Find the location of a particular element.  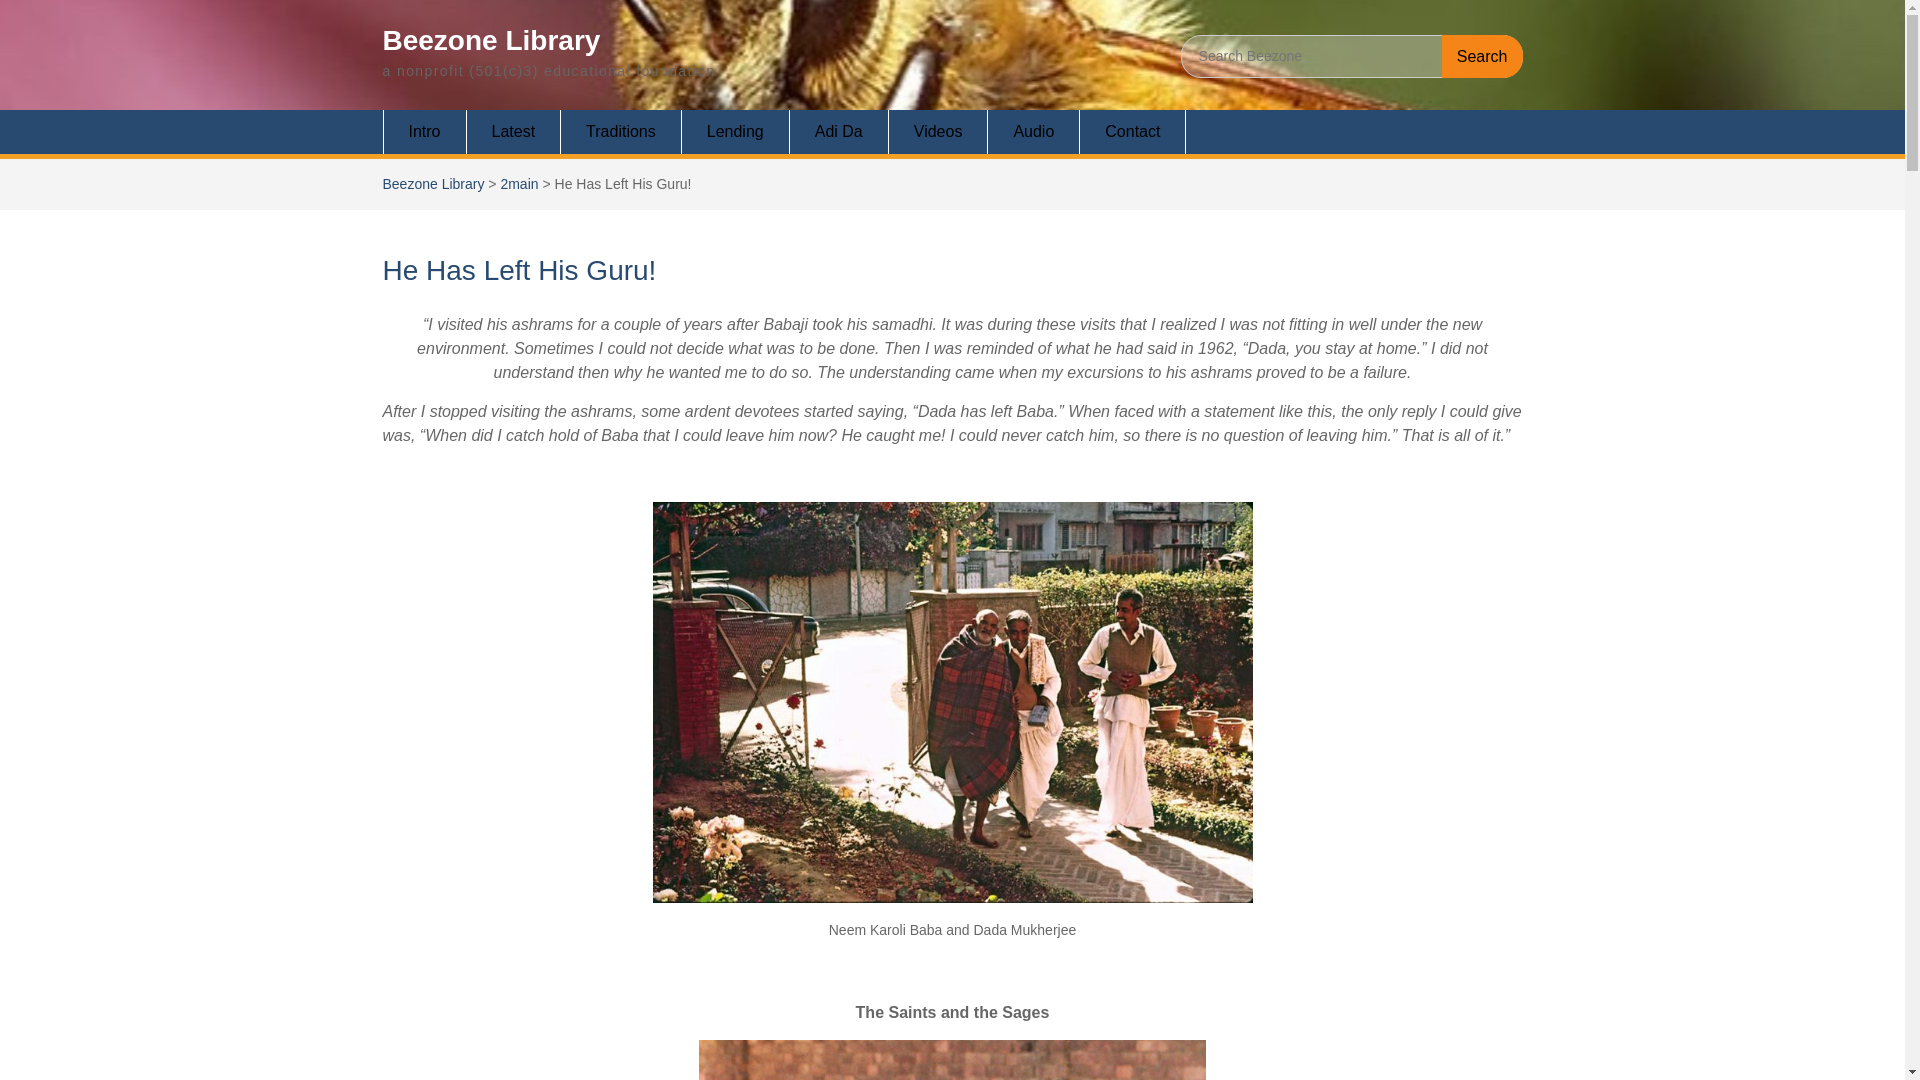

Contact is located at coordinates (1132, 132).